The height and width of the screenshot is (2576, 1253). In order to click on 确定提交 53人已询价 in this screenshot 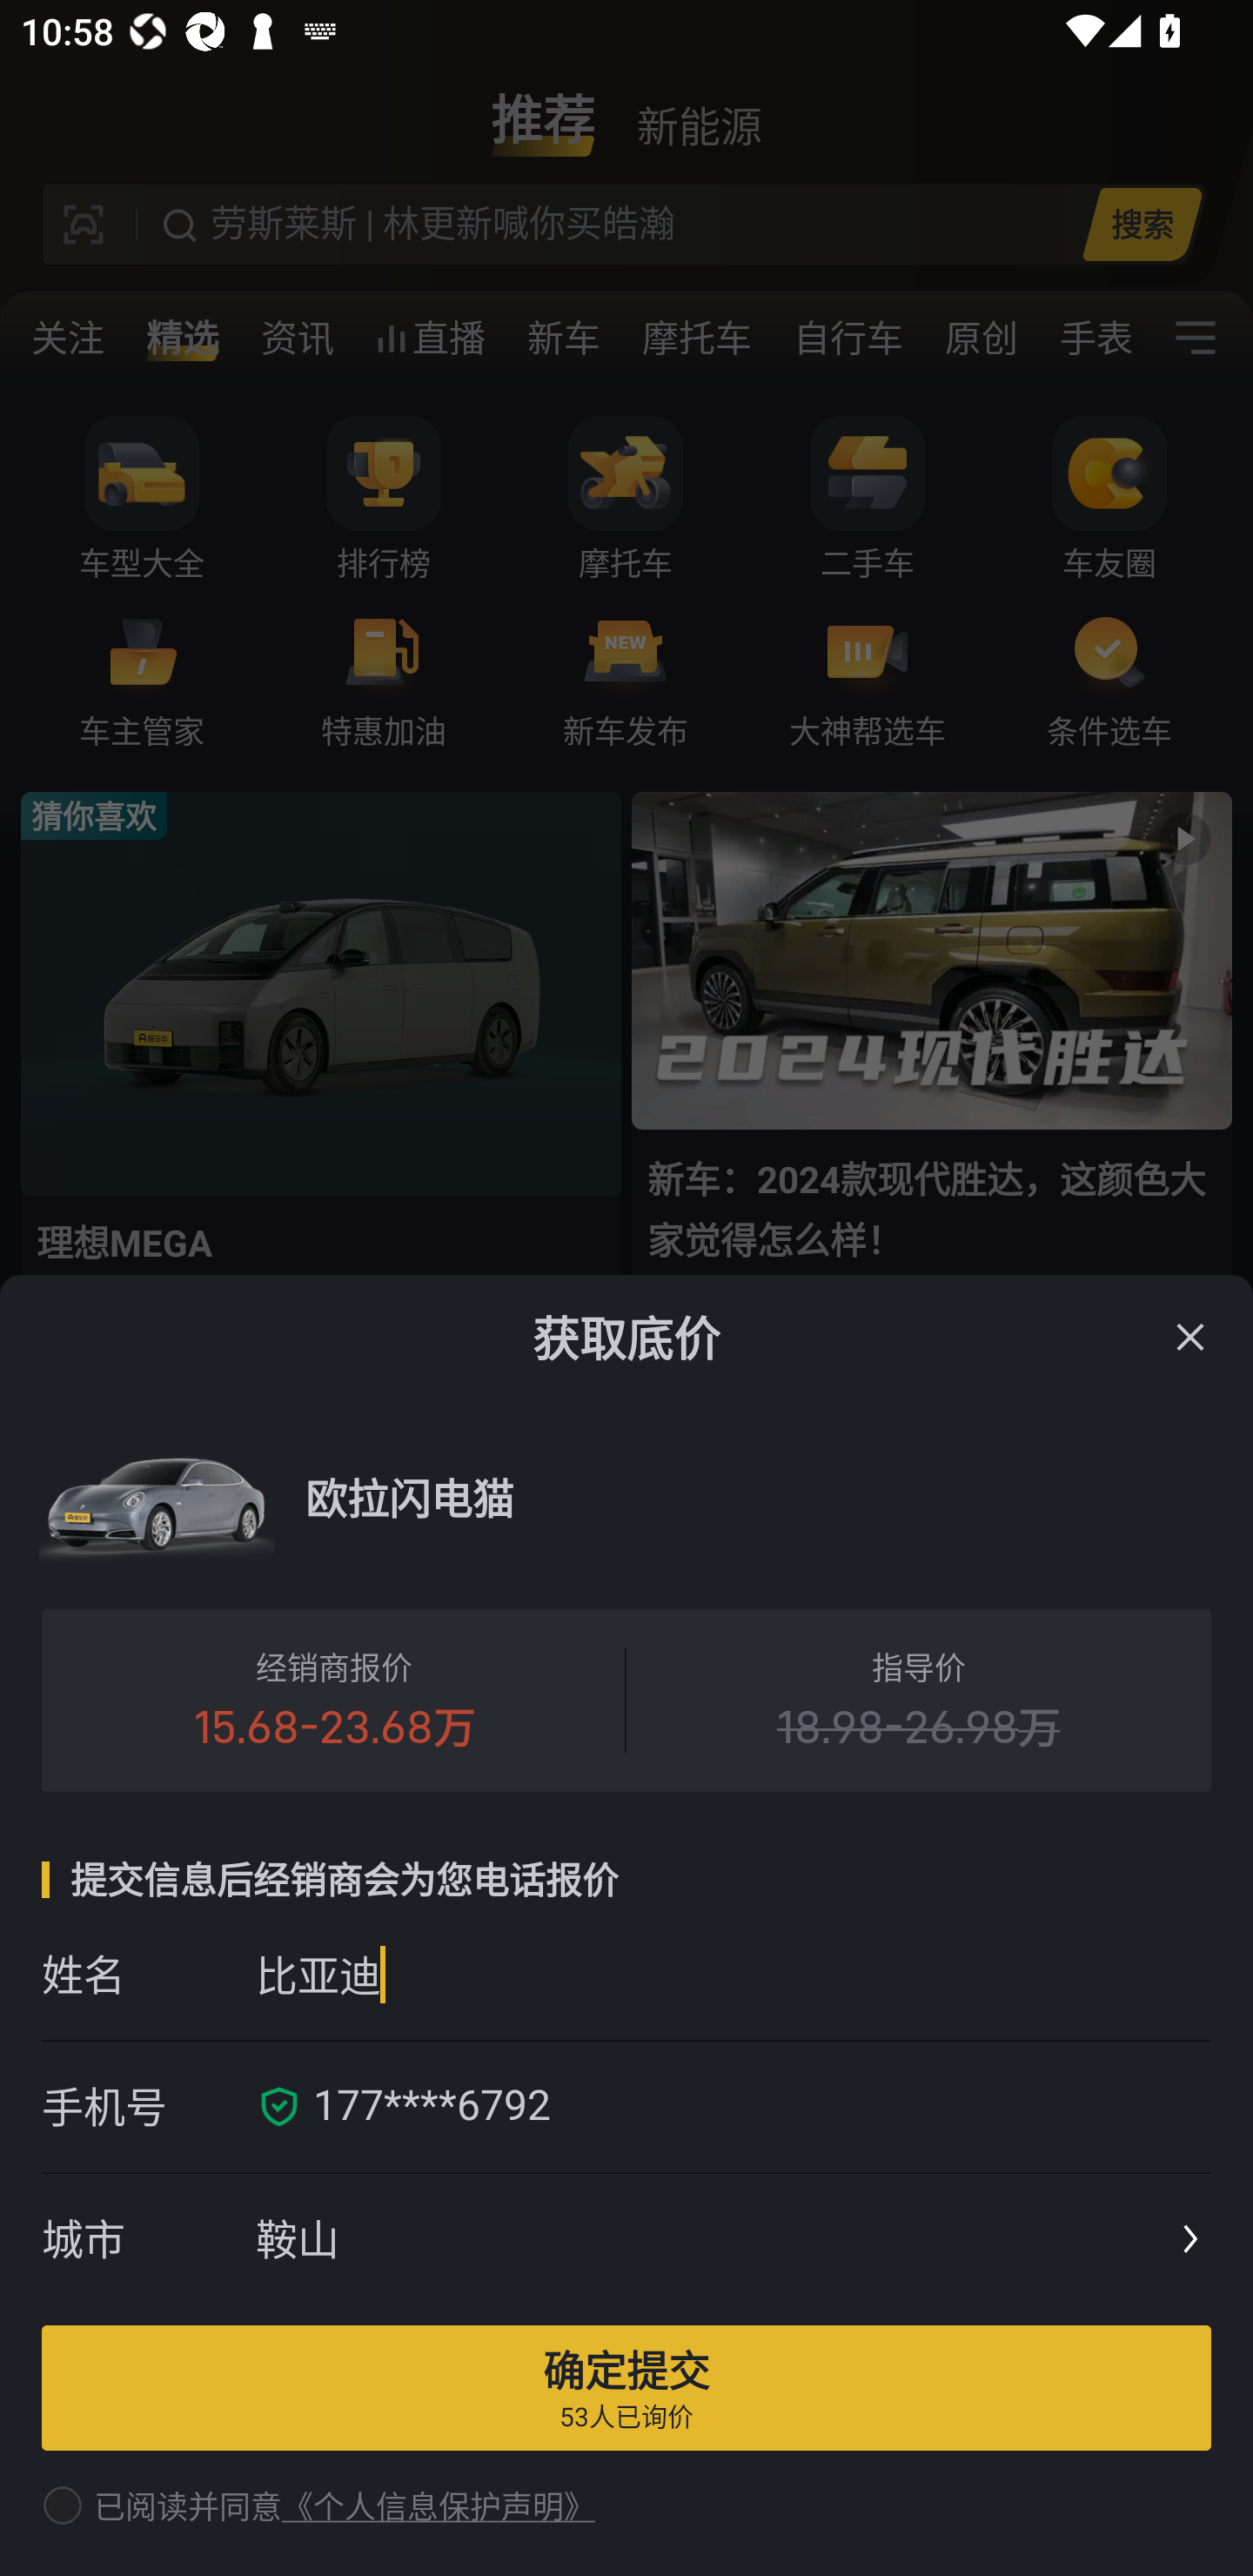, I will do `click(626, 2387)`.